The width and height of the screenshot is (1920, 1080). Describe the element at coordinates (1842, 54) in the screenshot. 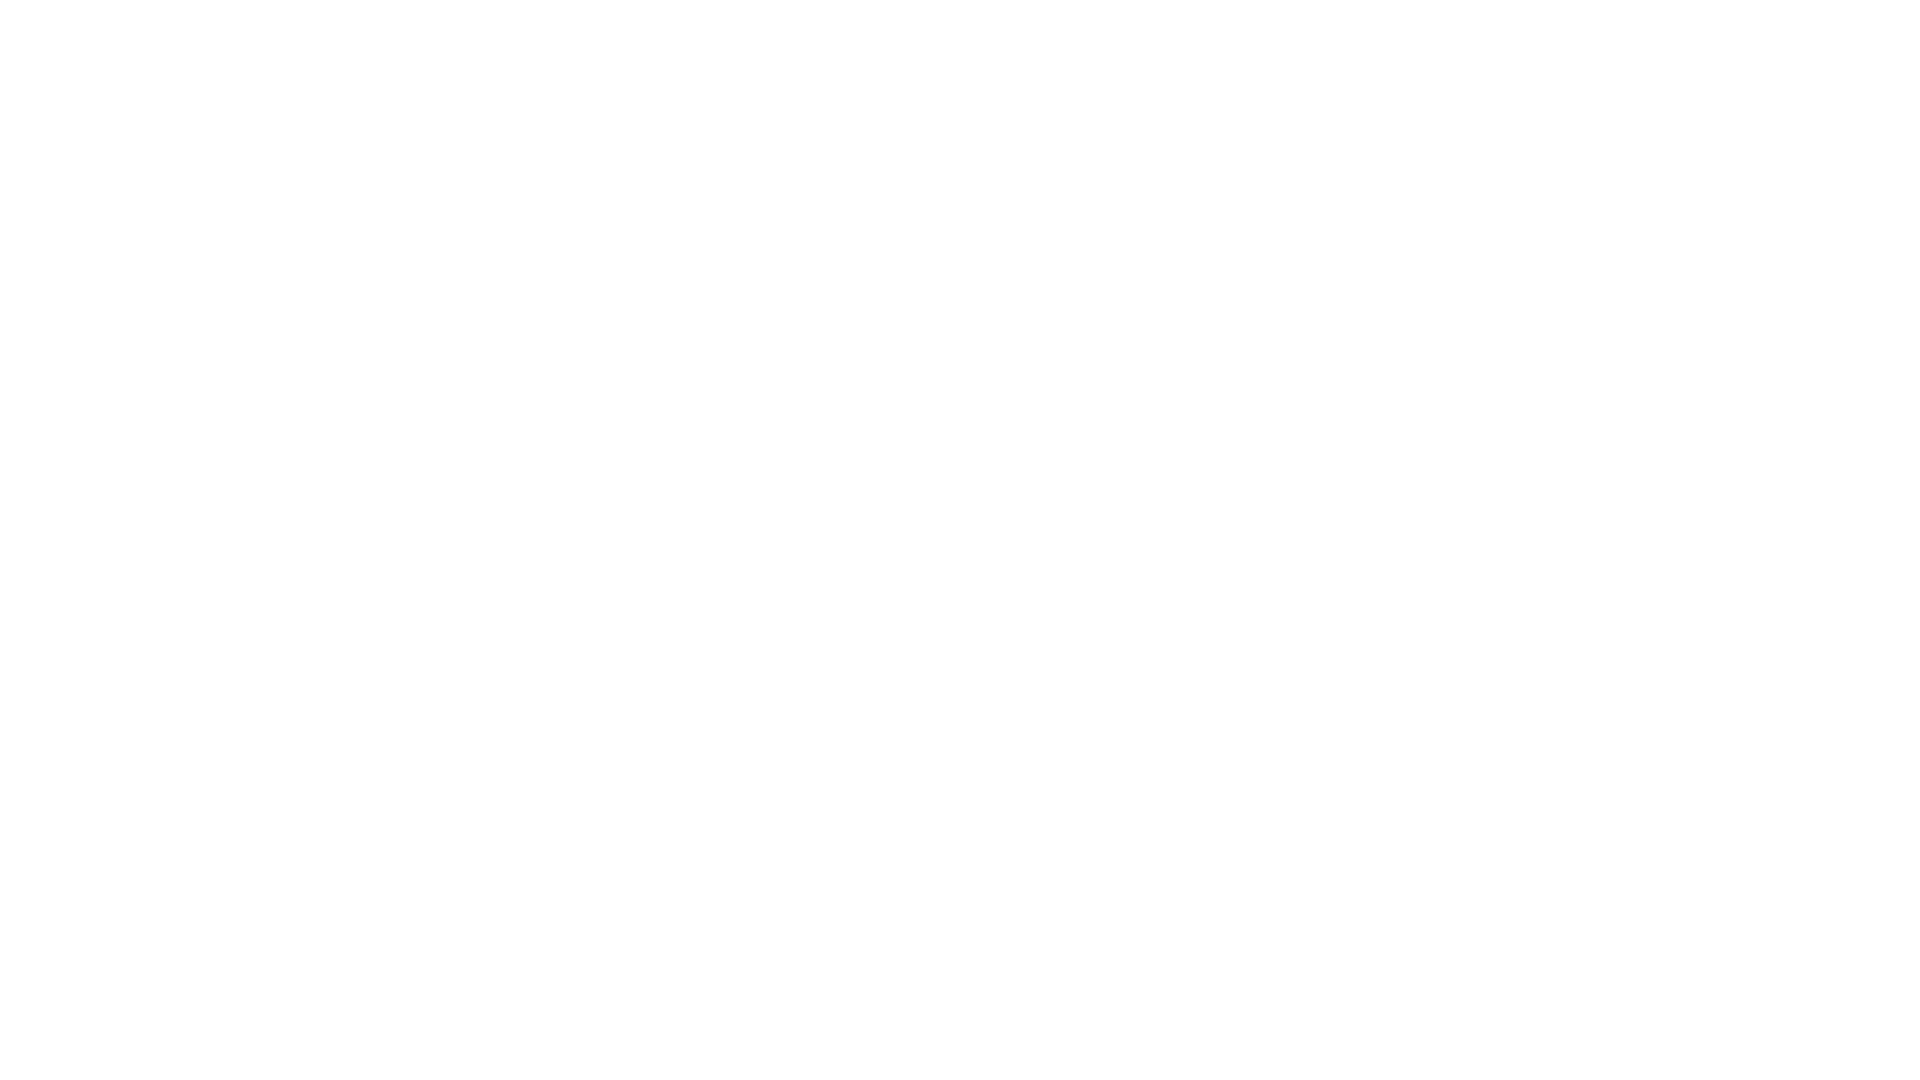

I see `|` at that location.